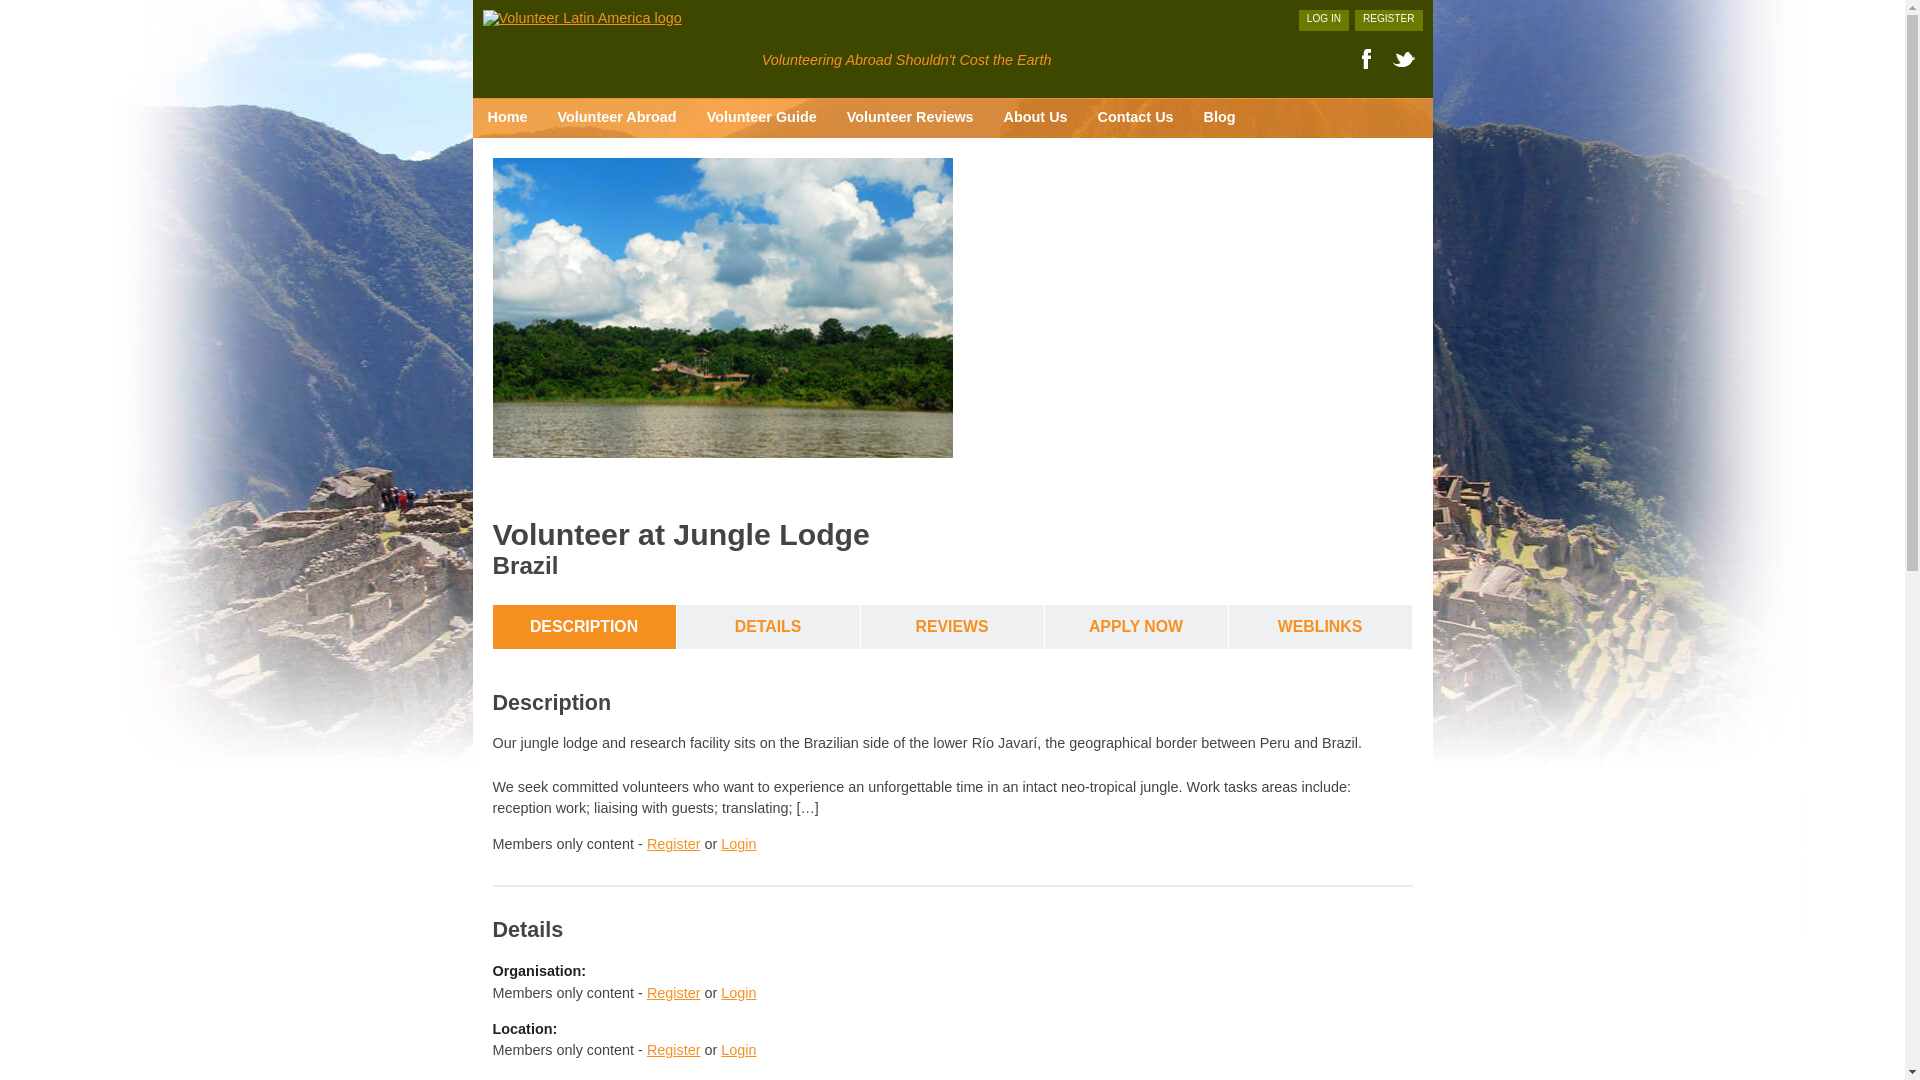 This screenshot has height=1080, width=1920. Describe the element at coordinates (506, 117) in the screenshot. I see `Home` at that location.